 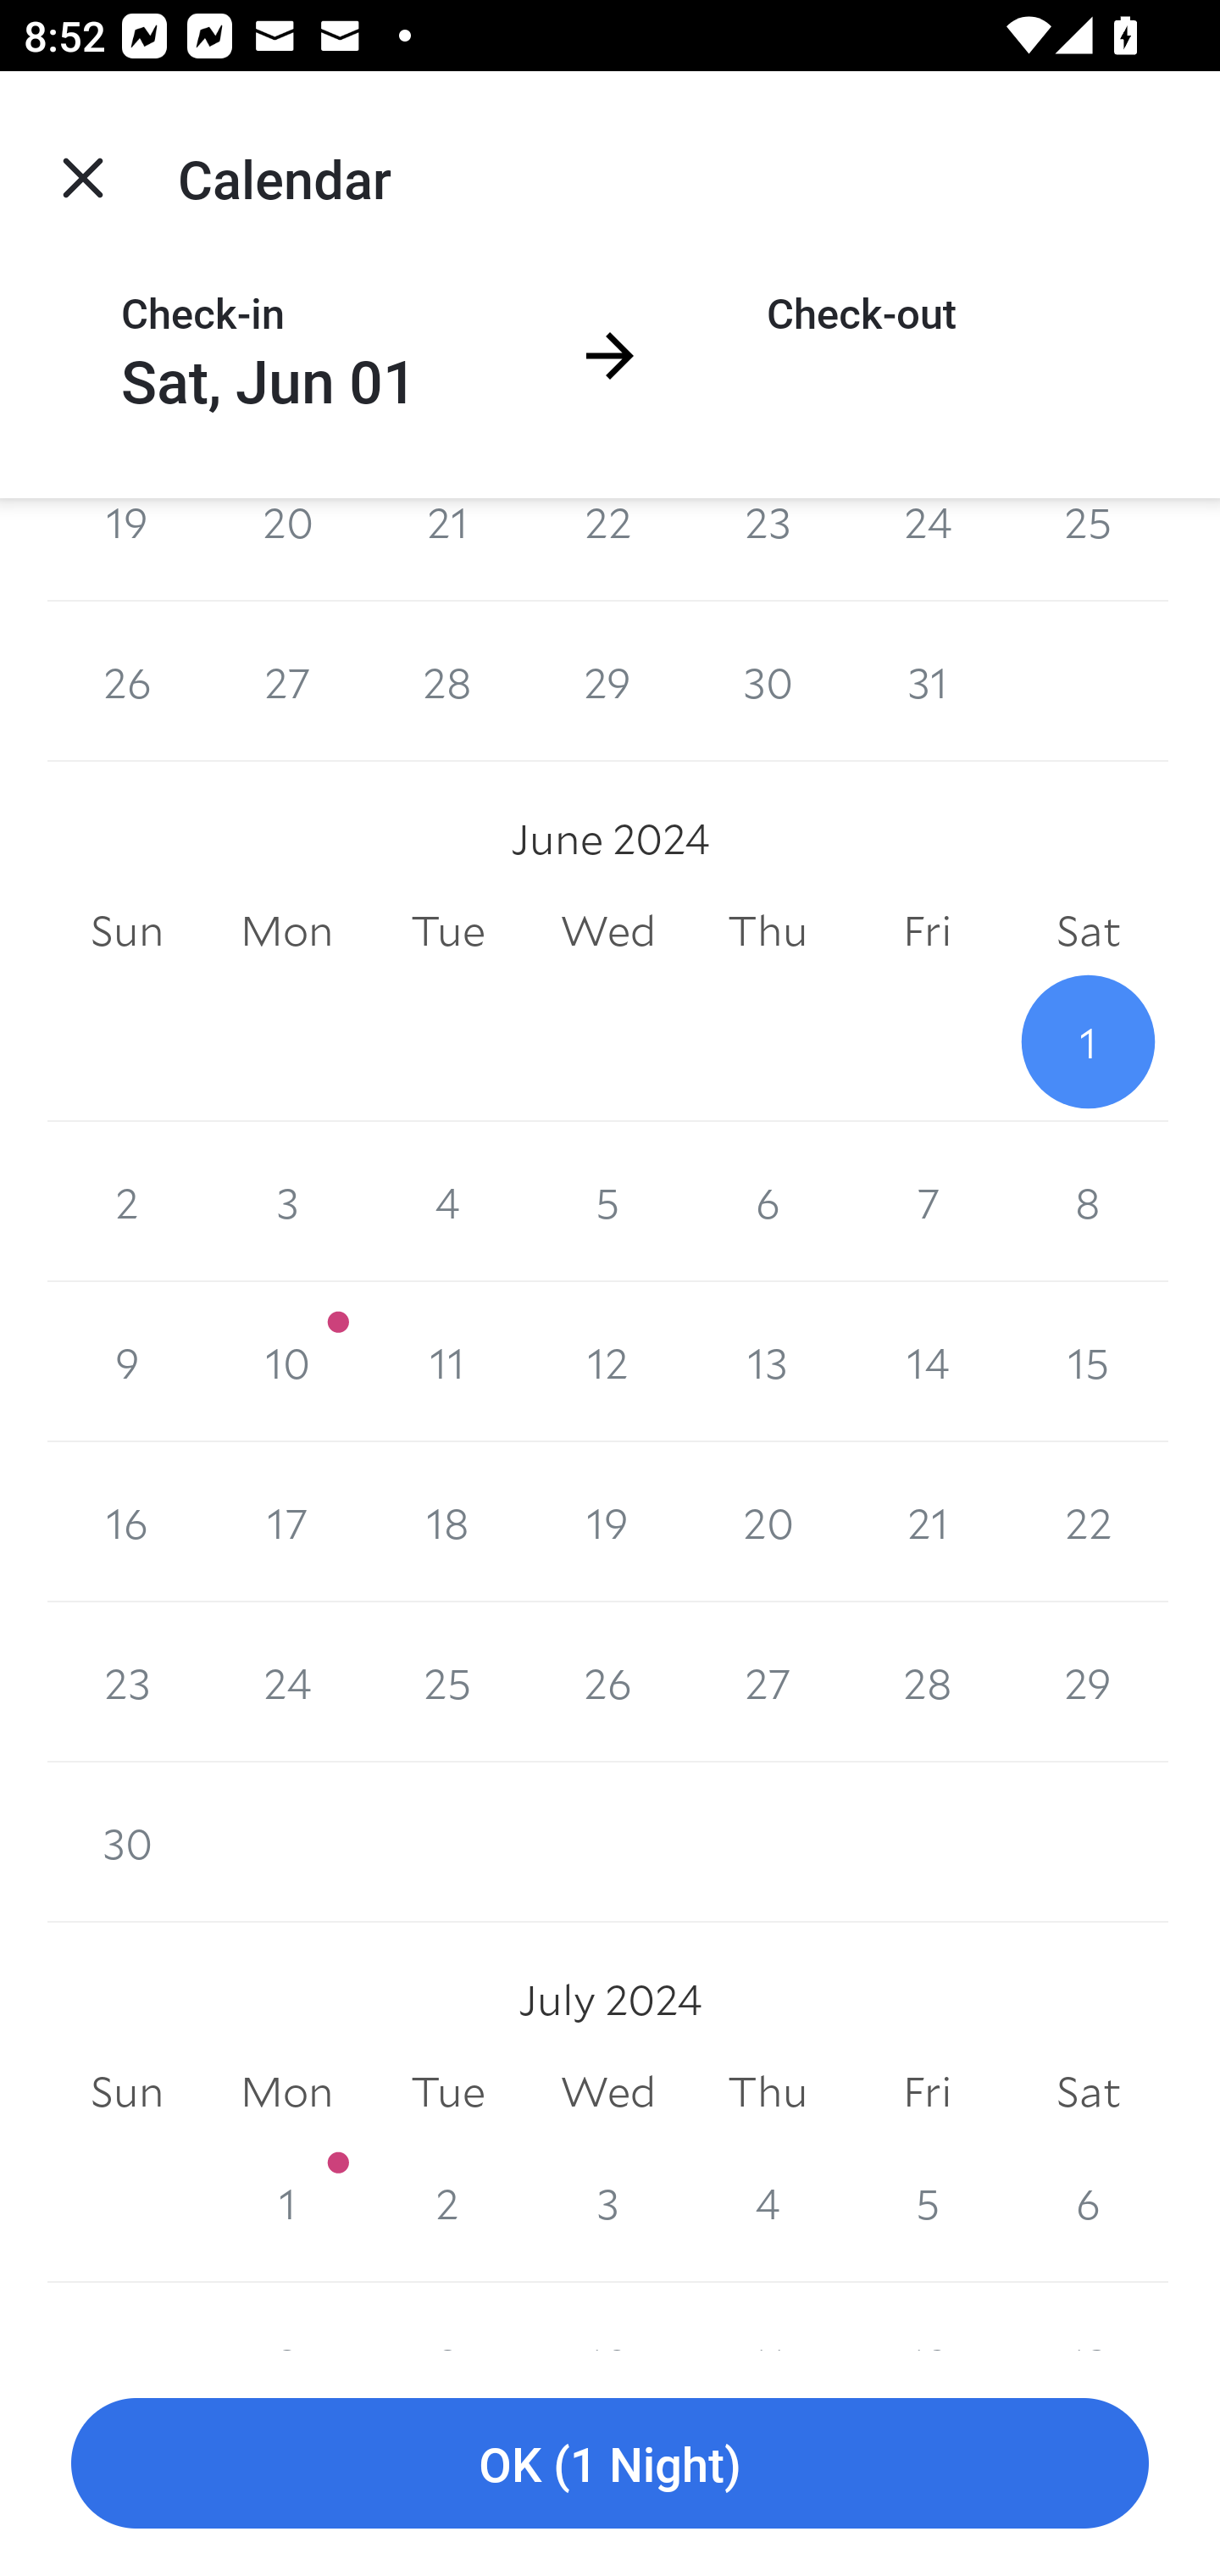 I want to click on 10 10 June 2024, so click(x=286, y=1363).